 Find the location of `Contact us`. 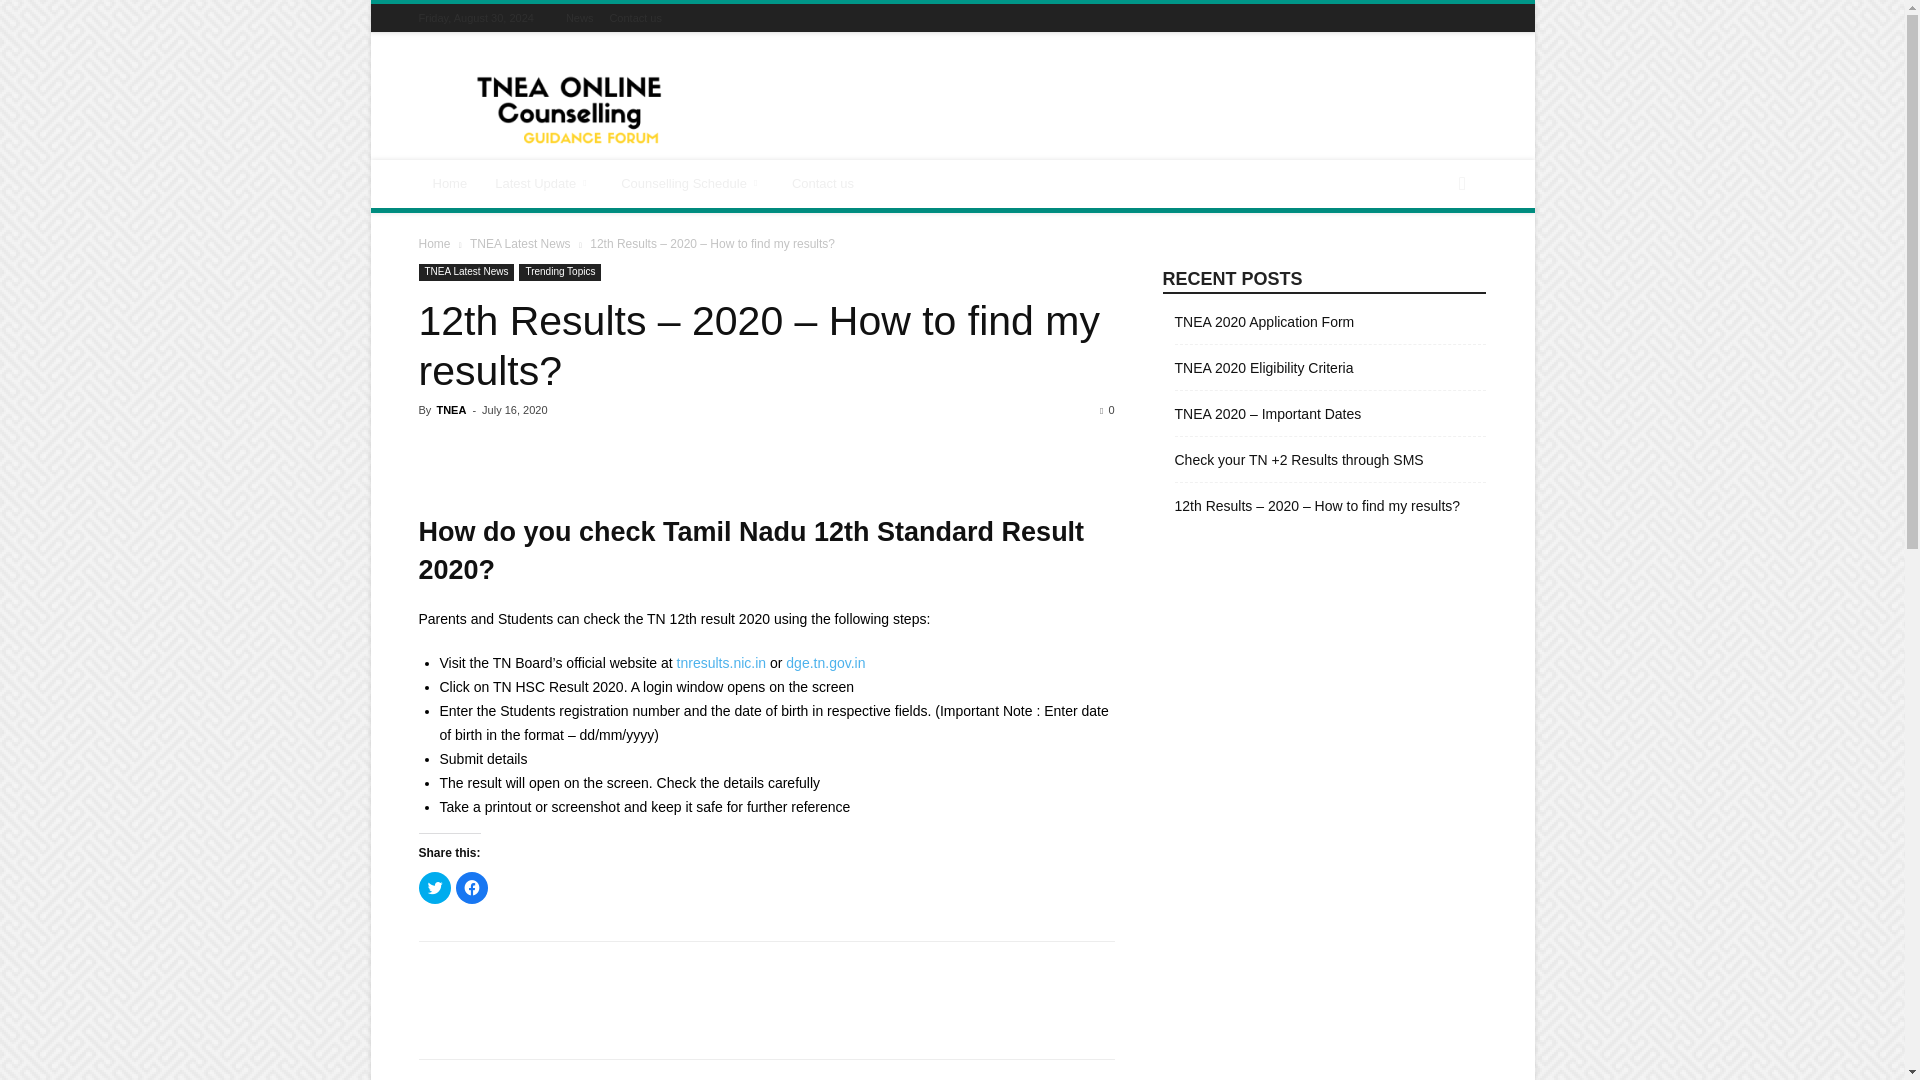

Contact us is located at coordinates (635, 17).